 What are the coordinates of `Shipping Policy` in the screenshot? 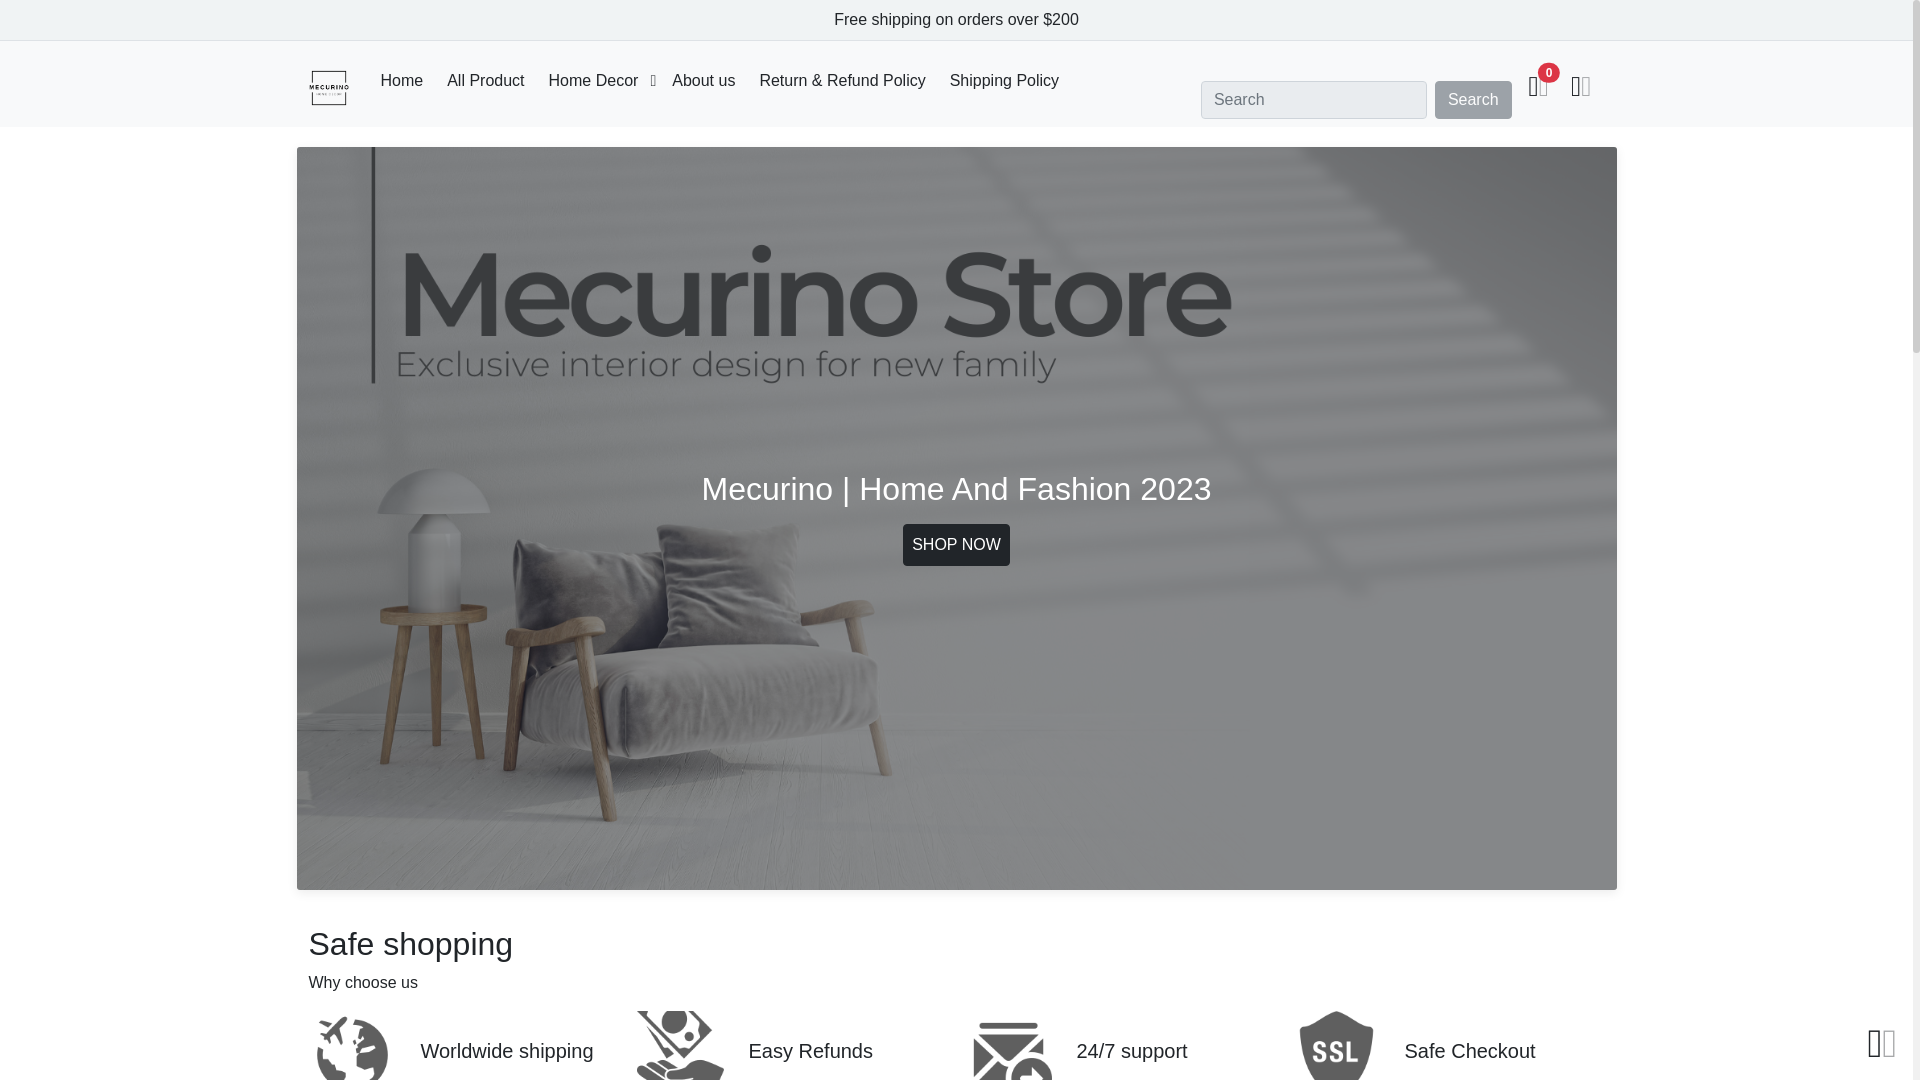 It's located at (1004, 80).